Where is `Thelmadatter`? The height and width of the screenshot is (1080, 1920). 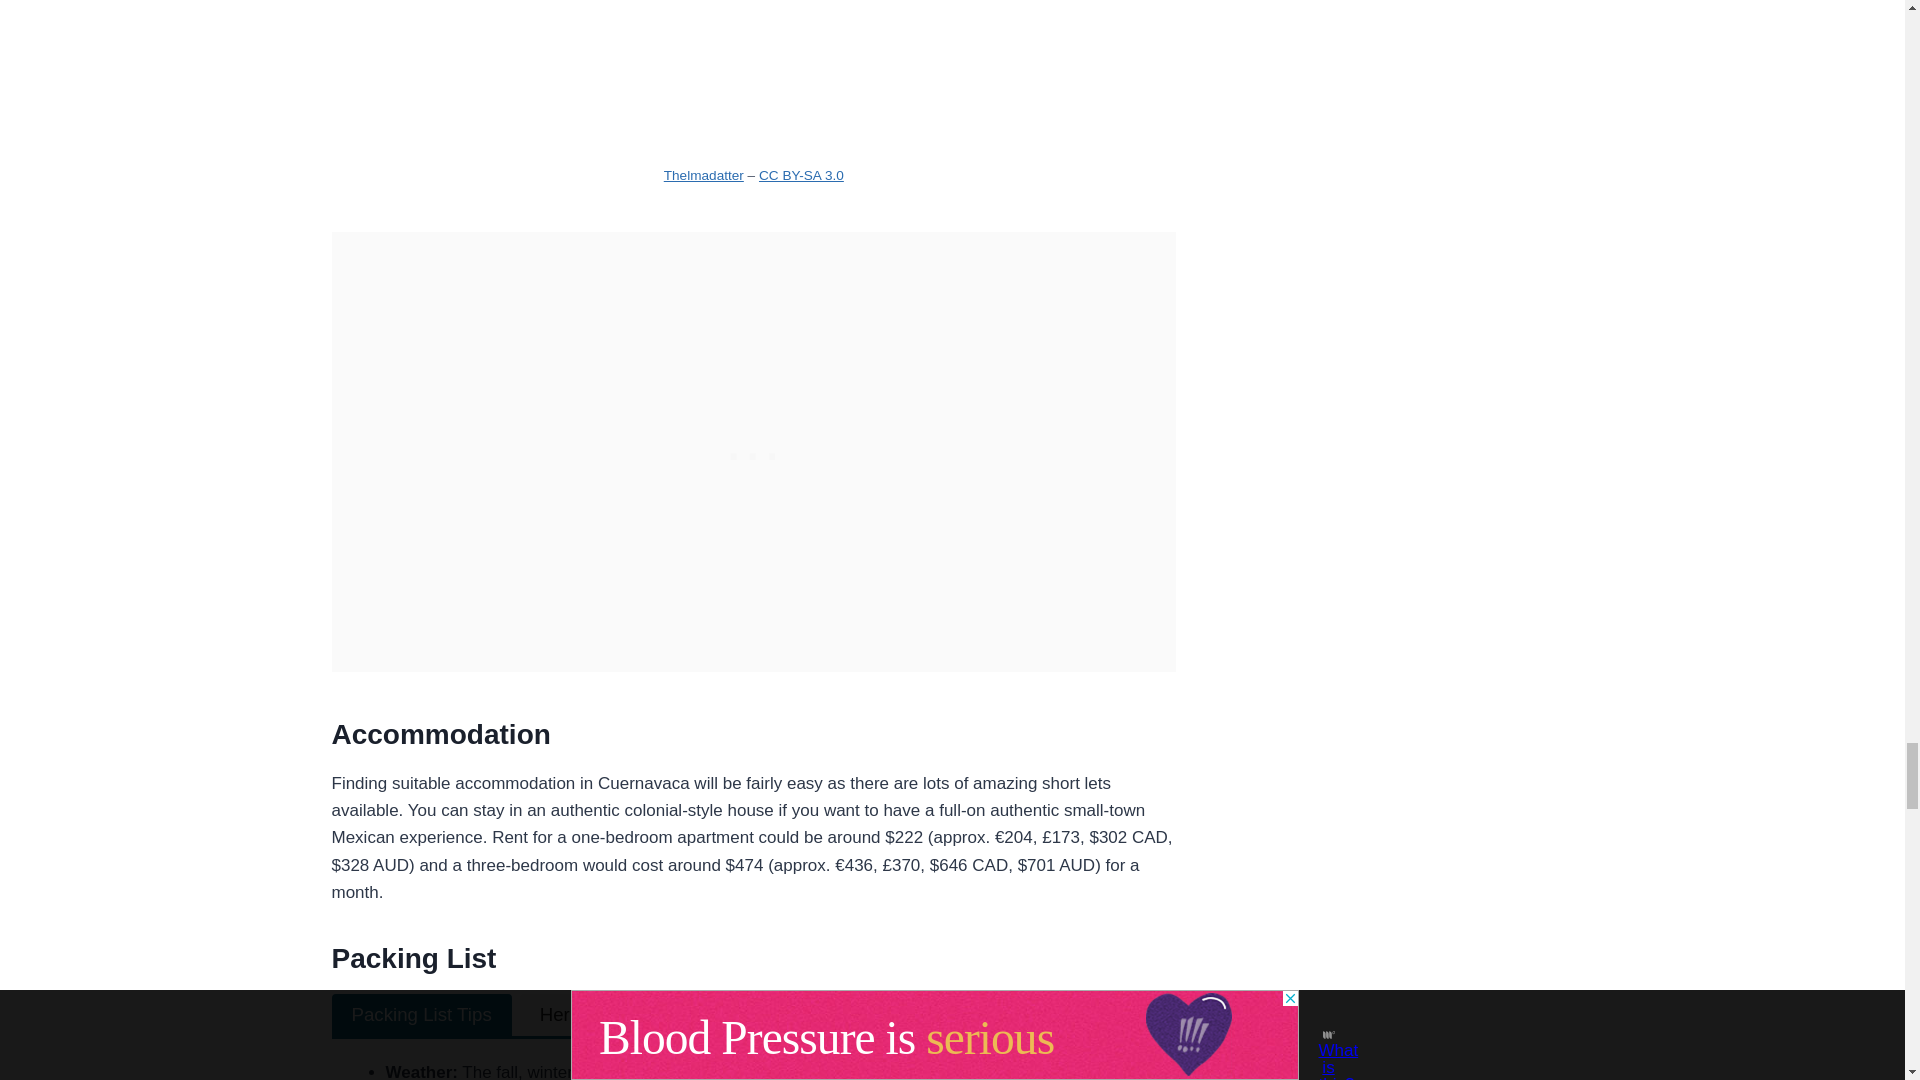
Thelmadatter is located at coordinates (704, 175).